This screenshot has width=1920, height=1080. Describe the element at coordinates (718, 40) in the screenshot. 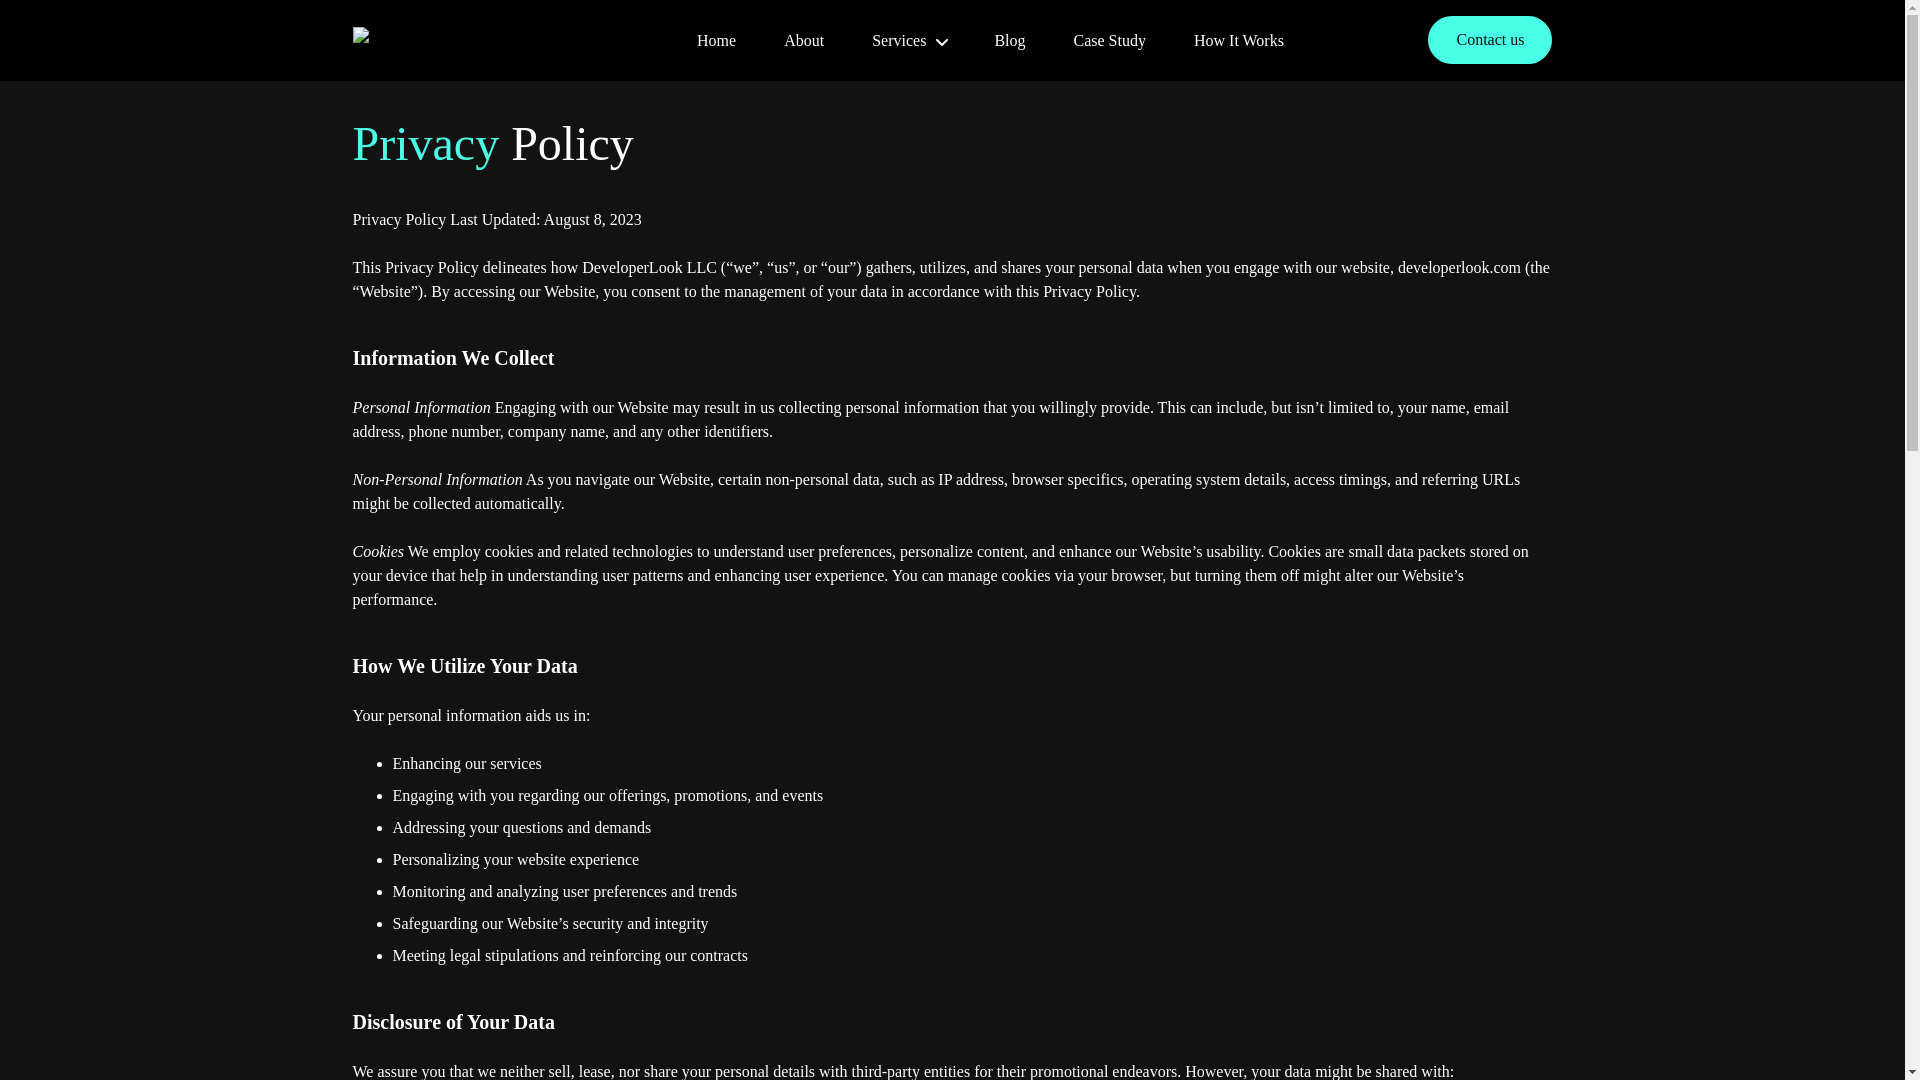

I see `Home` at that location.